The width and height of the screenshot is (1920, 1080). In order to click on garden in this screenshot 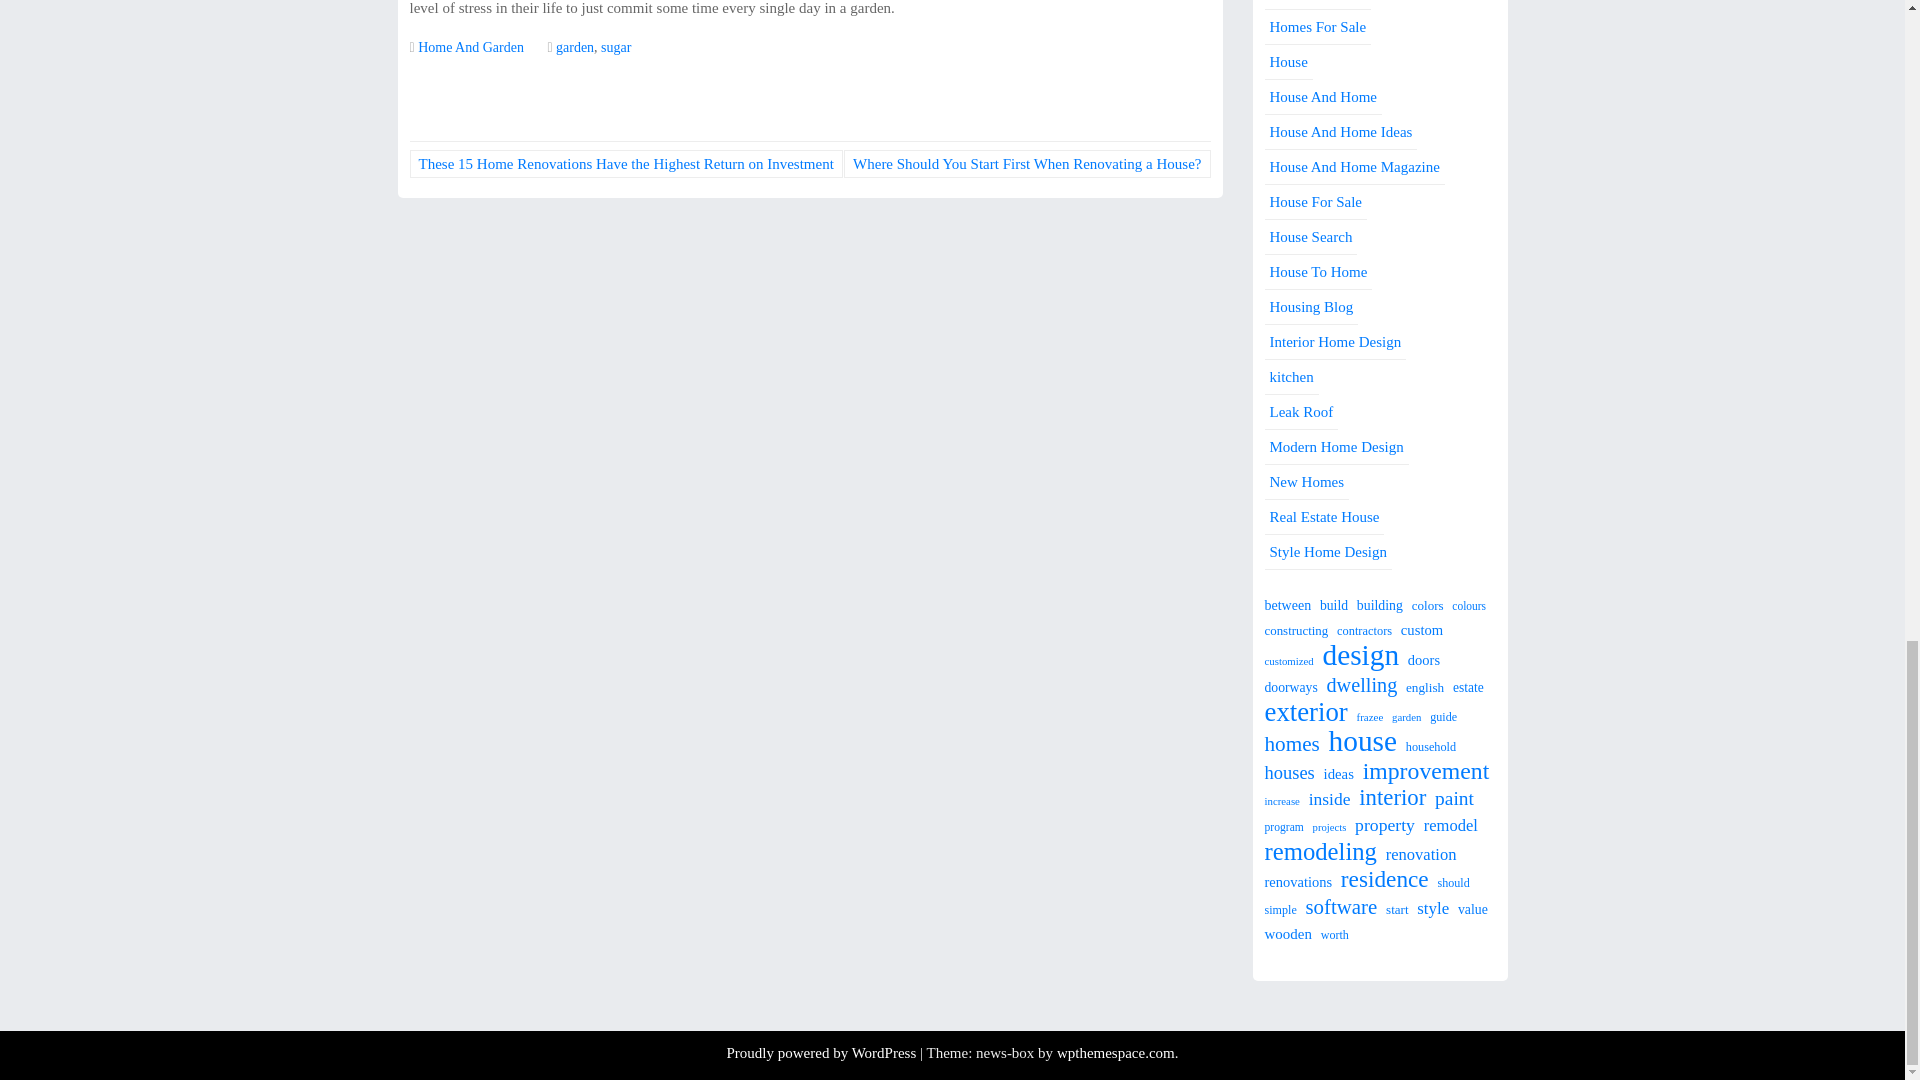, I will do `click(574, 47)`.